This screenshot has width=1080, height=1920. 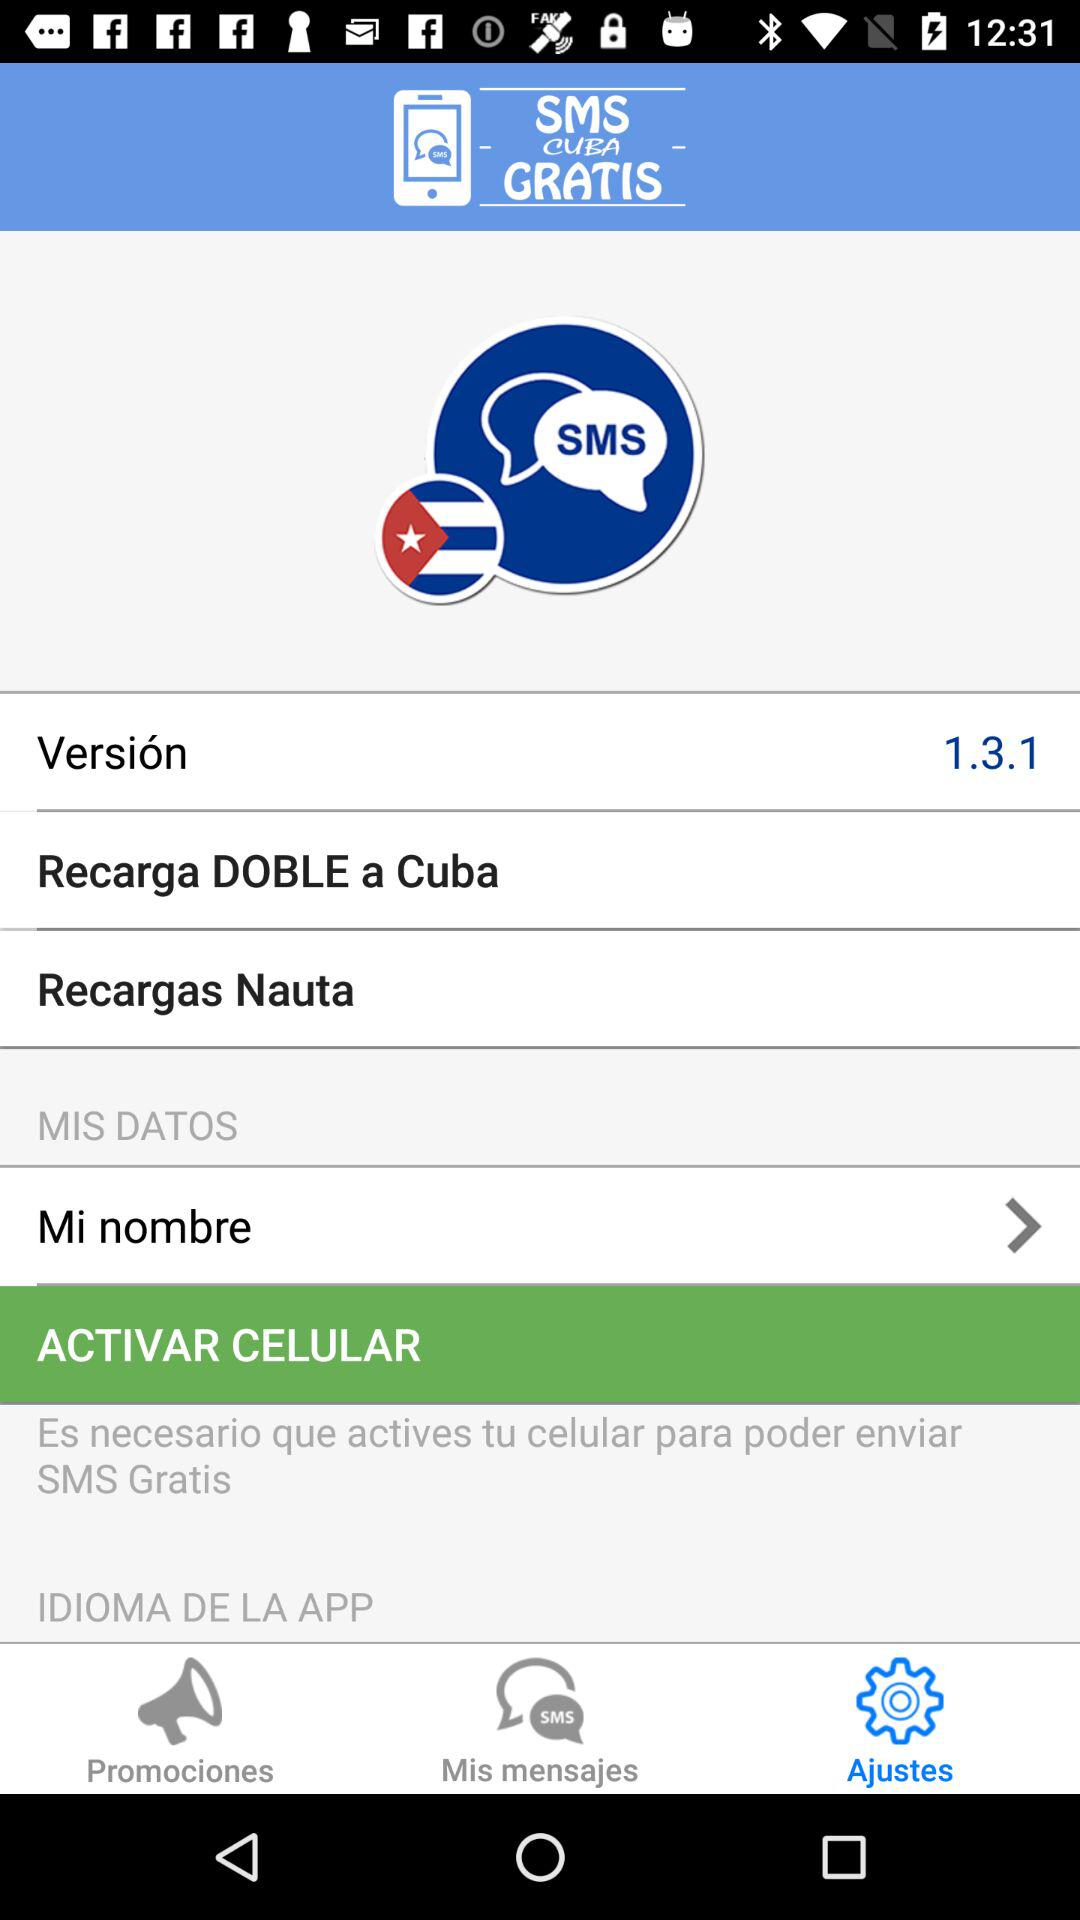 What do you see at coordinates (540, 1344) in the screenshot?
I see `swipe until activar celular icon` at bounding box center [540, 1344].